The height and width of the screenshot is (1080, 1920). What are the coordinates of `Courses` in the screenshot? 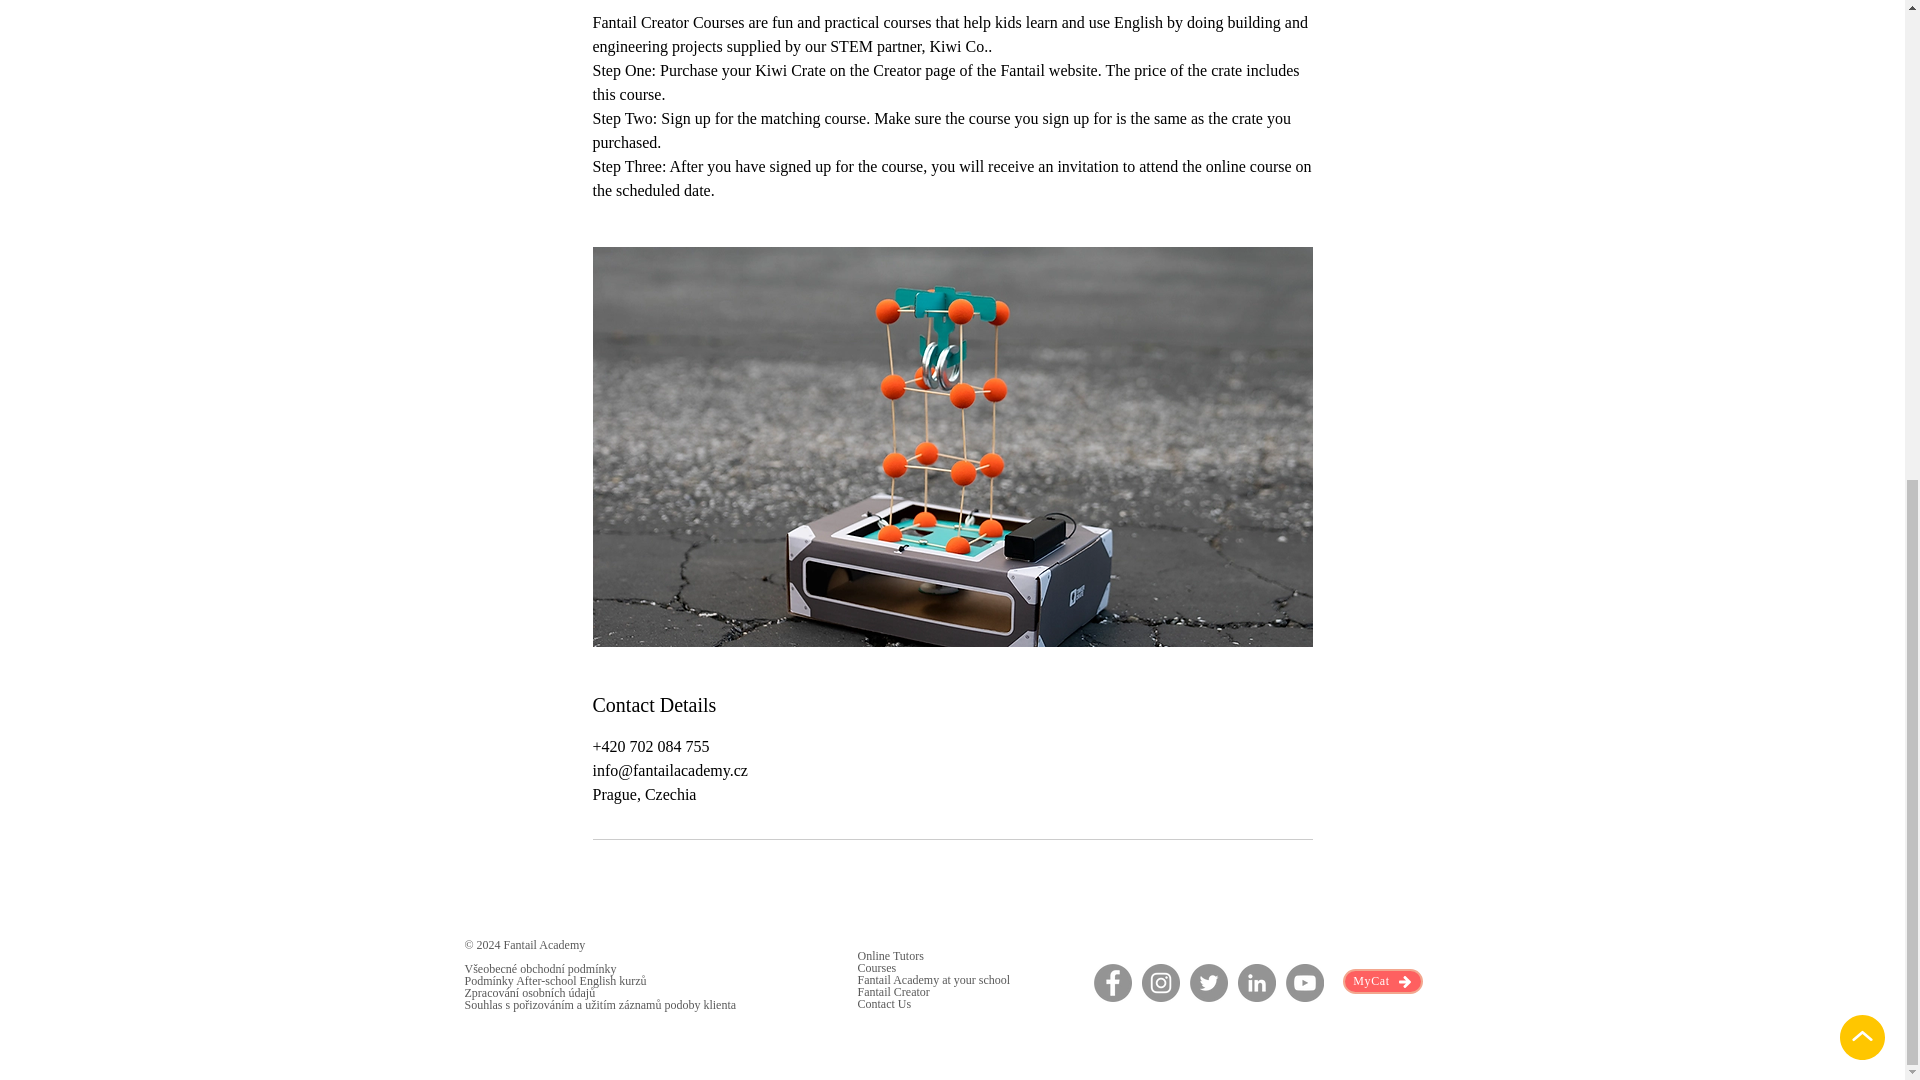 It's located at (877, 968).